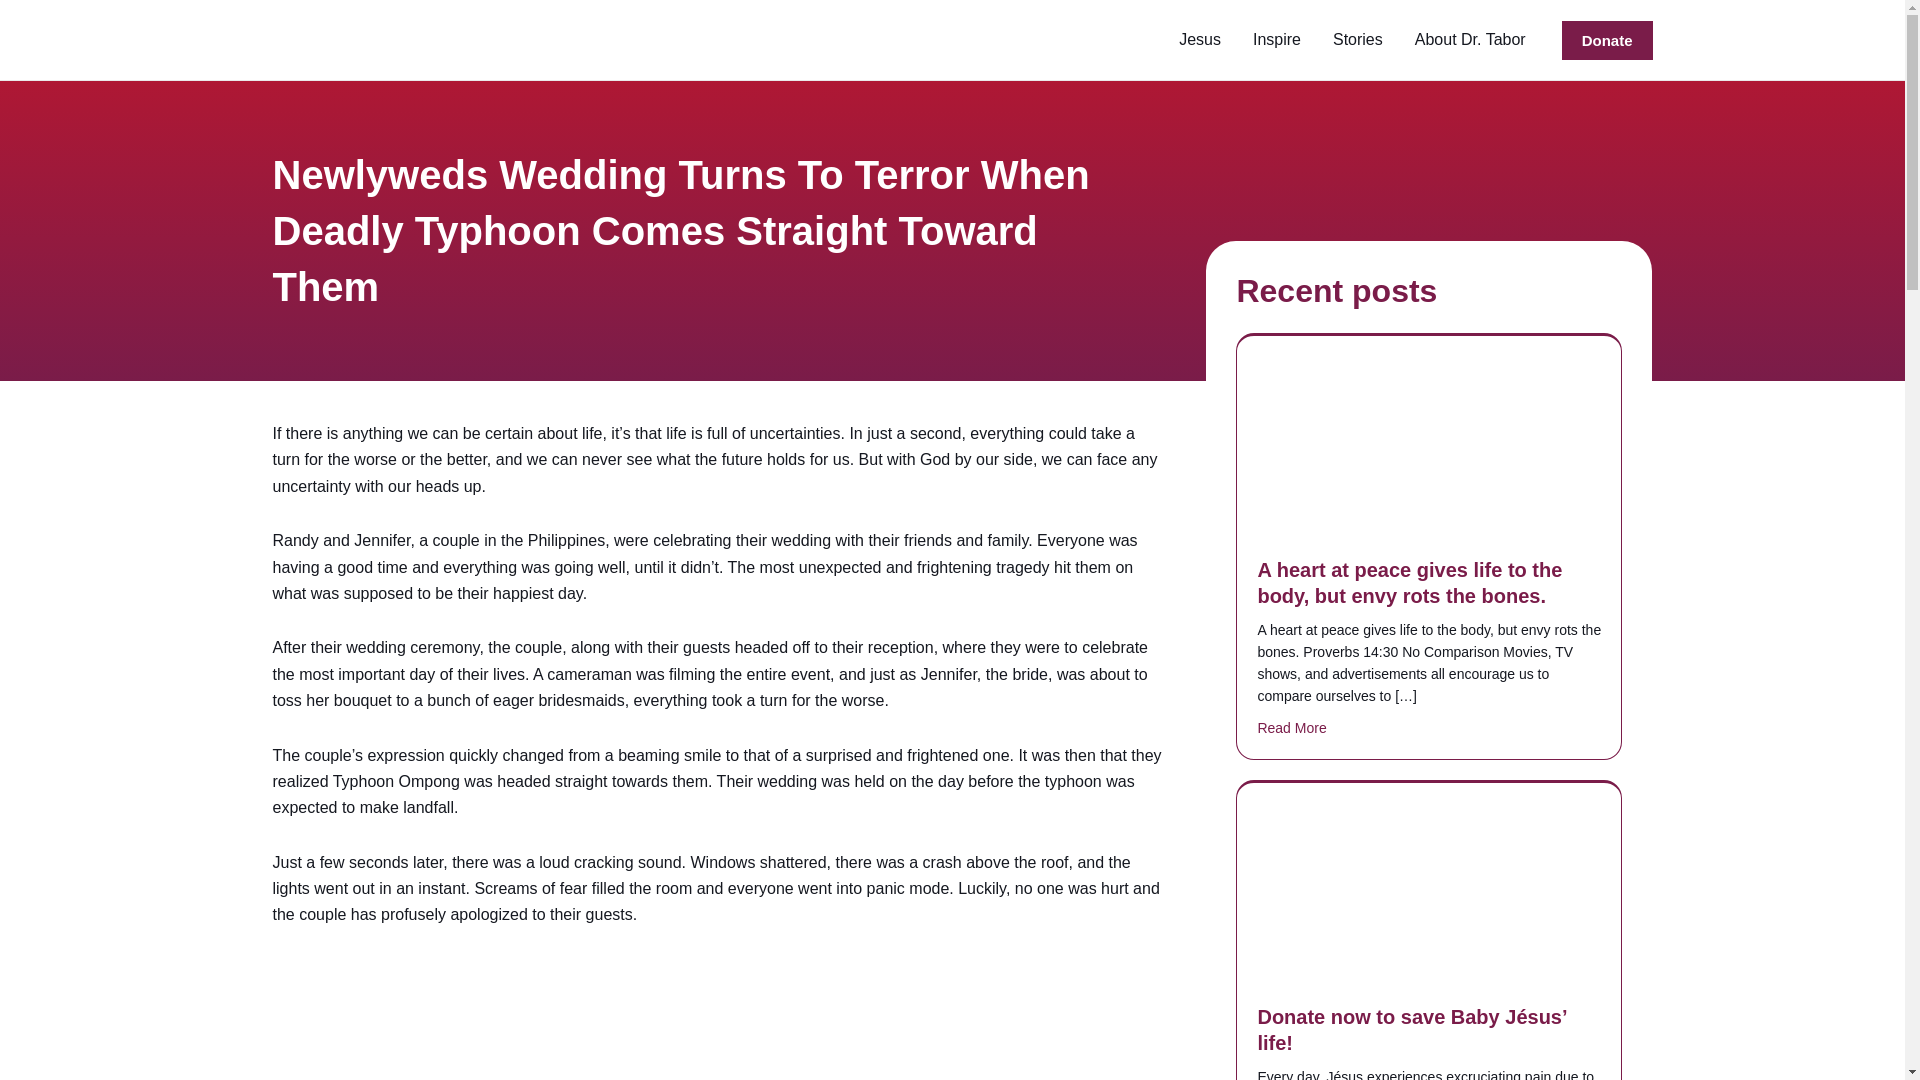 The width and height of the screenshot is (1920, 1080). What do you see at coordinates (1292, 728) in the screenshot?
I see `Read More` at bounding box center [1292, 728].